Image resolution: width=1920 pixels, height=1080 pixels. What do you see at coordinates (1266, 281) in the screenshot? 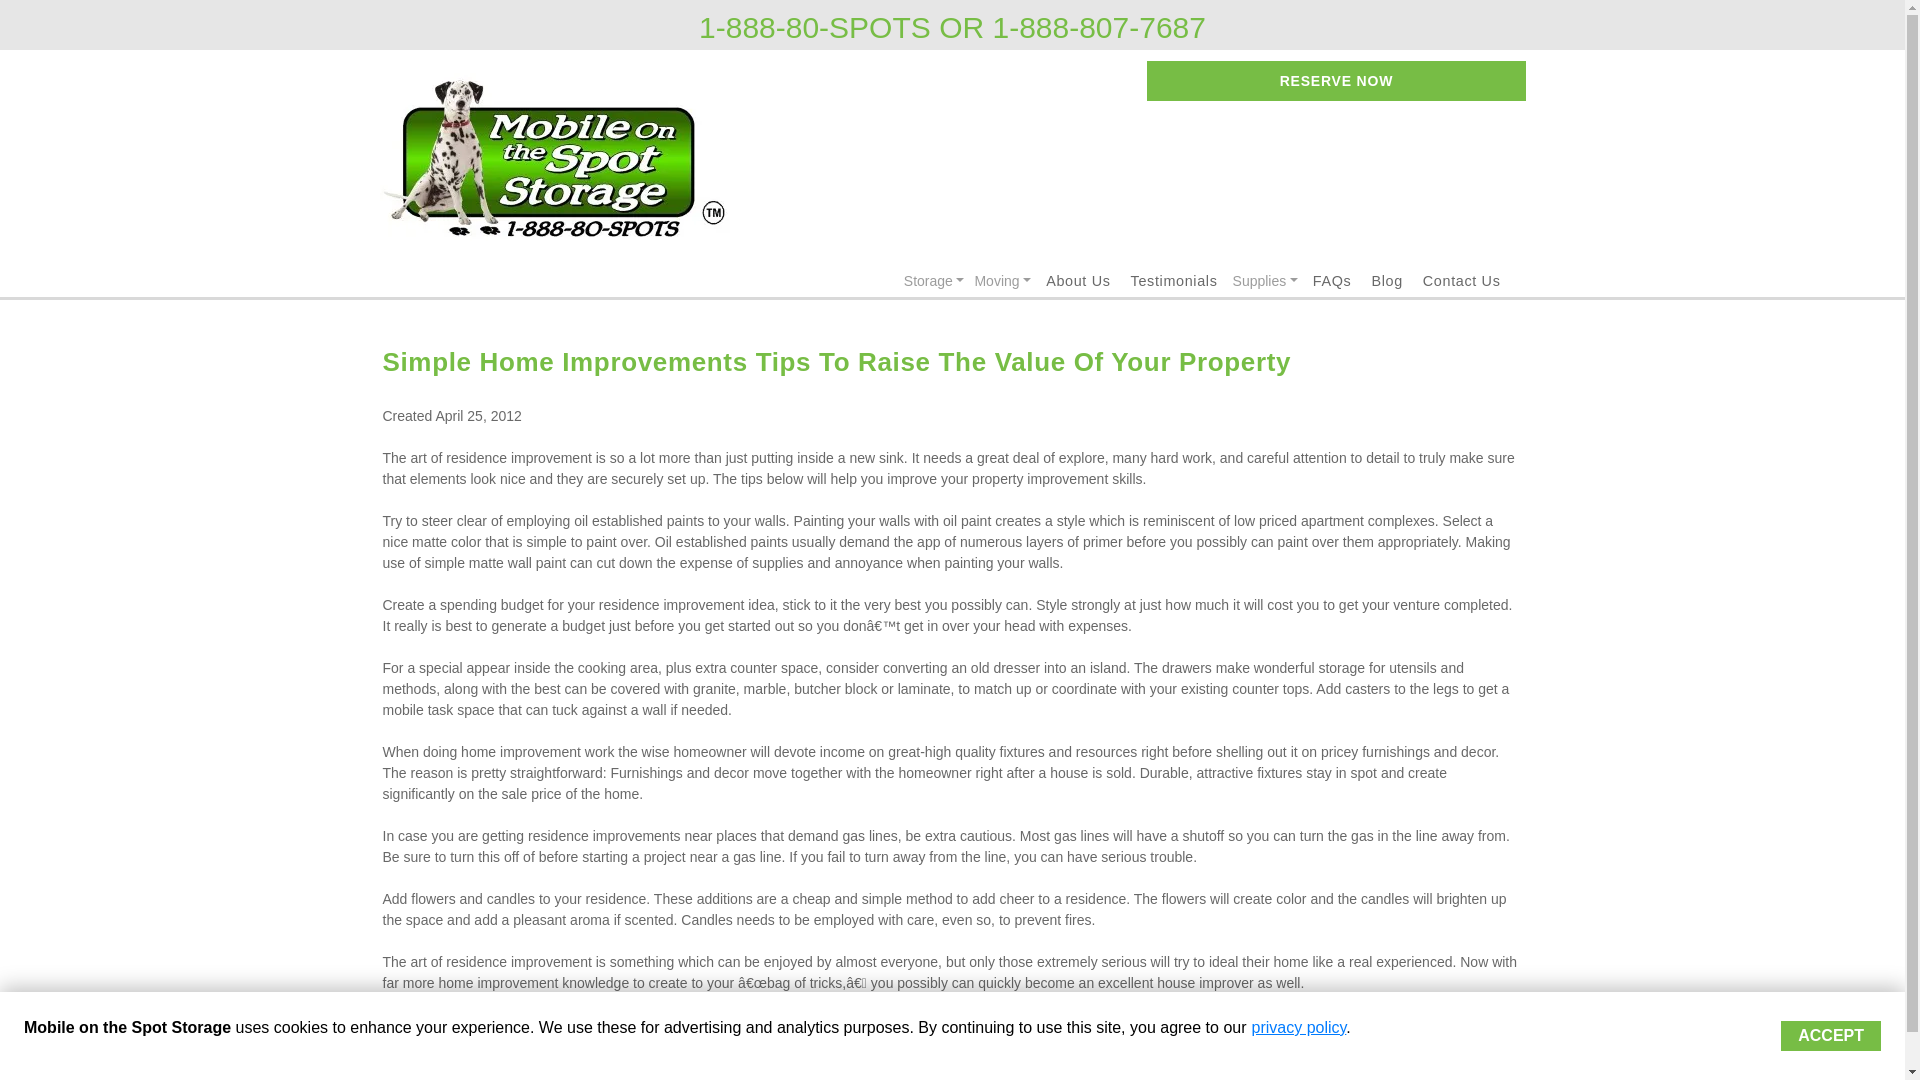
I see `Supplies` at bounding box center [1266, 281].